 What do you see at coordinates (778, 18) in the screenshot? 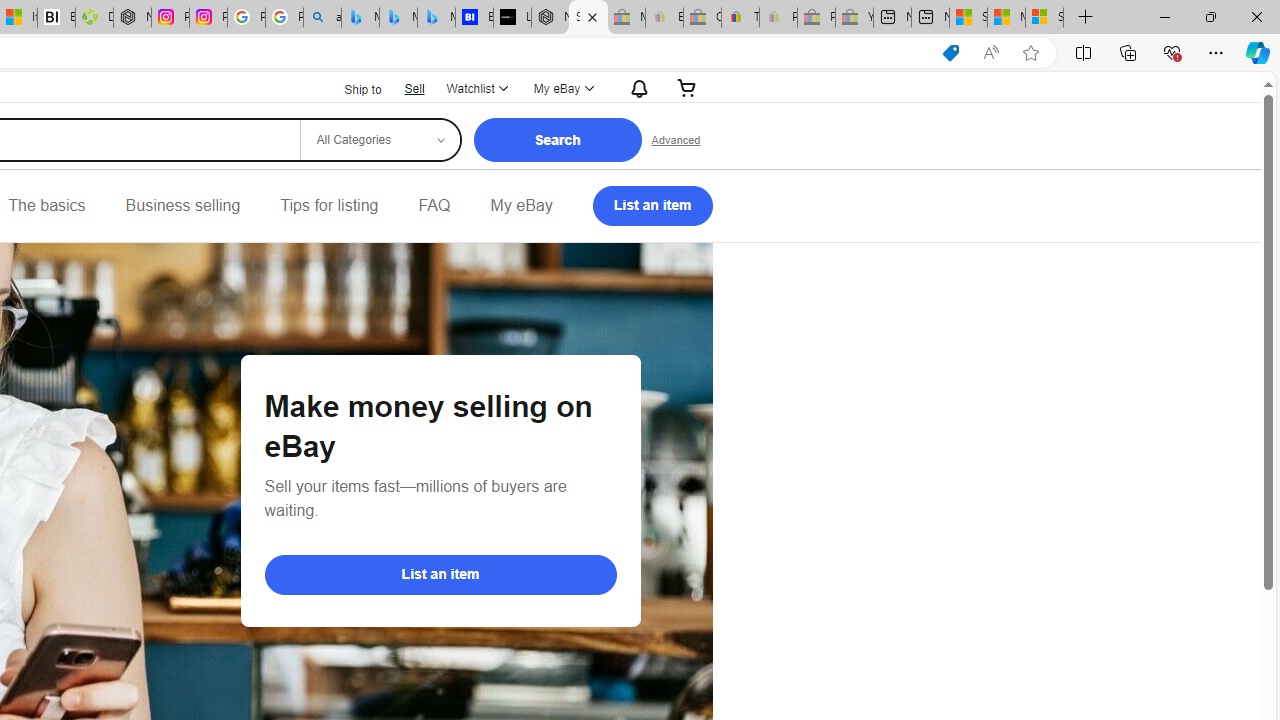
I see `Payments Terms of Use | eBay.com - Sleeping` at bounding box center [778, 18].